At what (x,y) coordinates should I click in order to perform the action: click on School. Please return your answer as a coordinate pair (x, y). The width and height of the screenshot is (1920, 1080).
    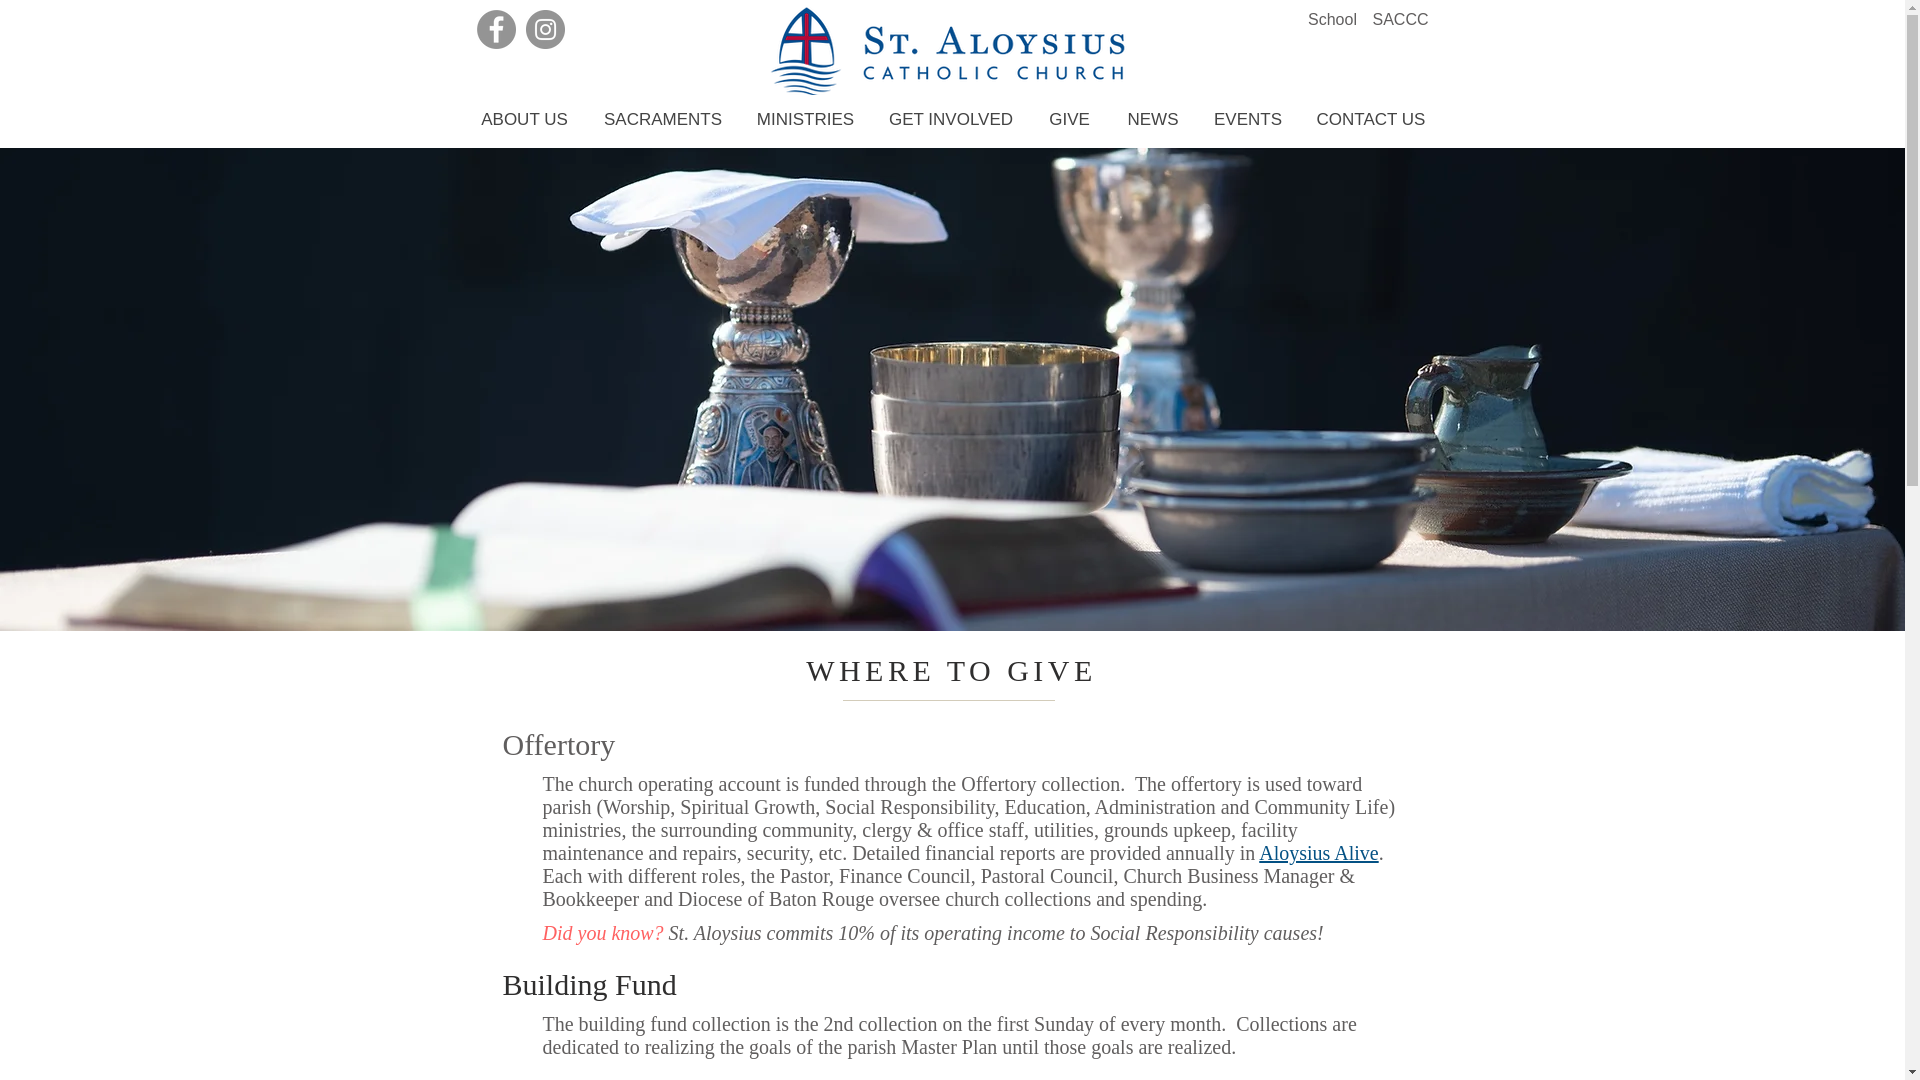
    Looking at the image, I should click on (1331, 20).